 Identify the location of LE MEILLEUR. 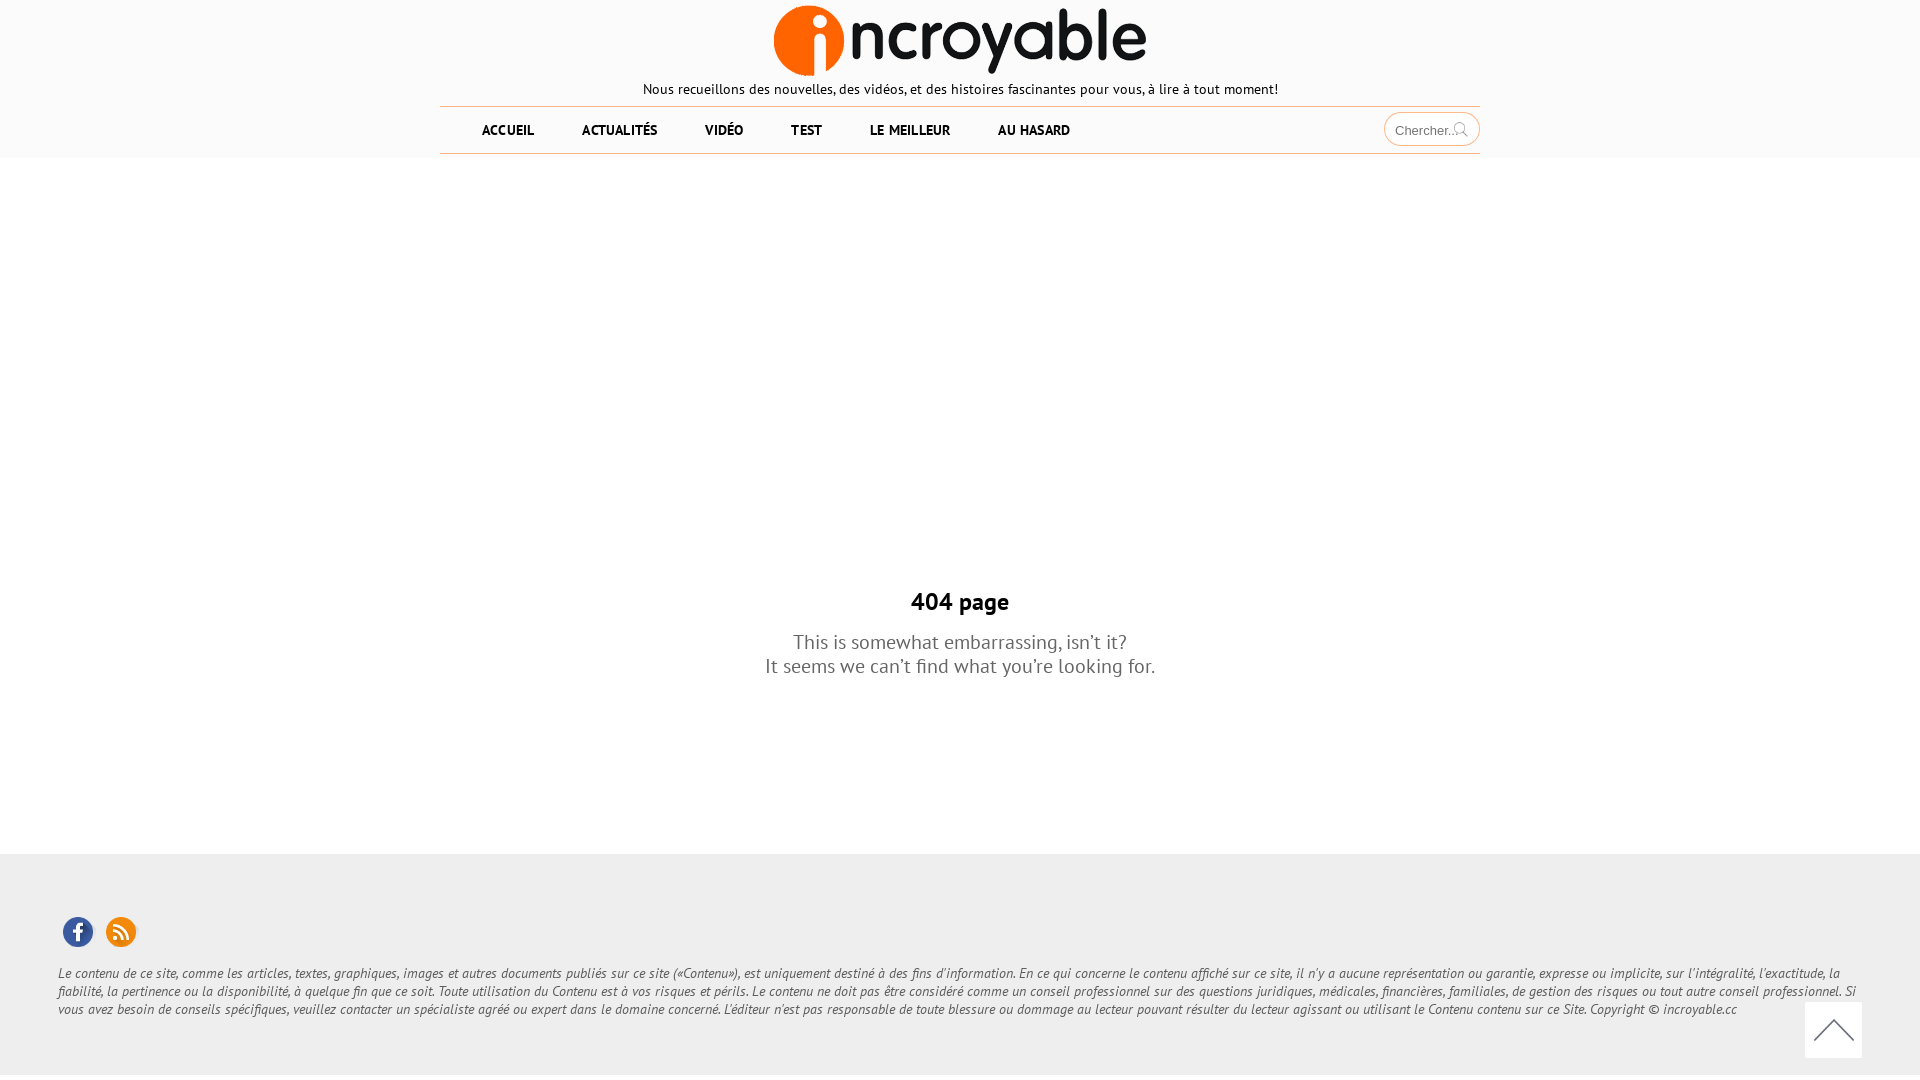
(910, 130).